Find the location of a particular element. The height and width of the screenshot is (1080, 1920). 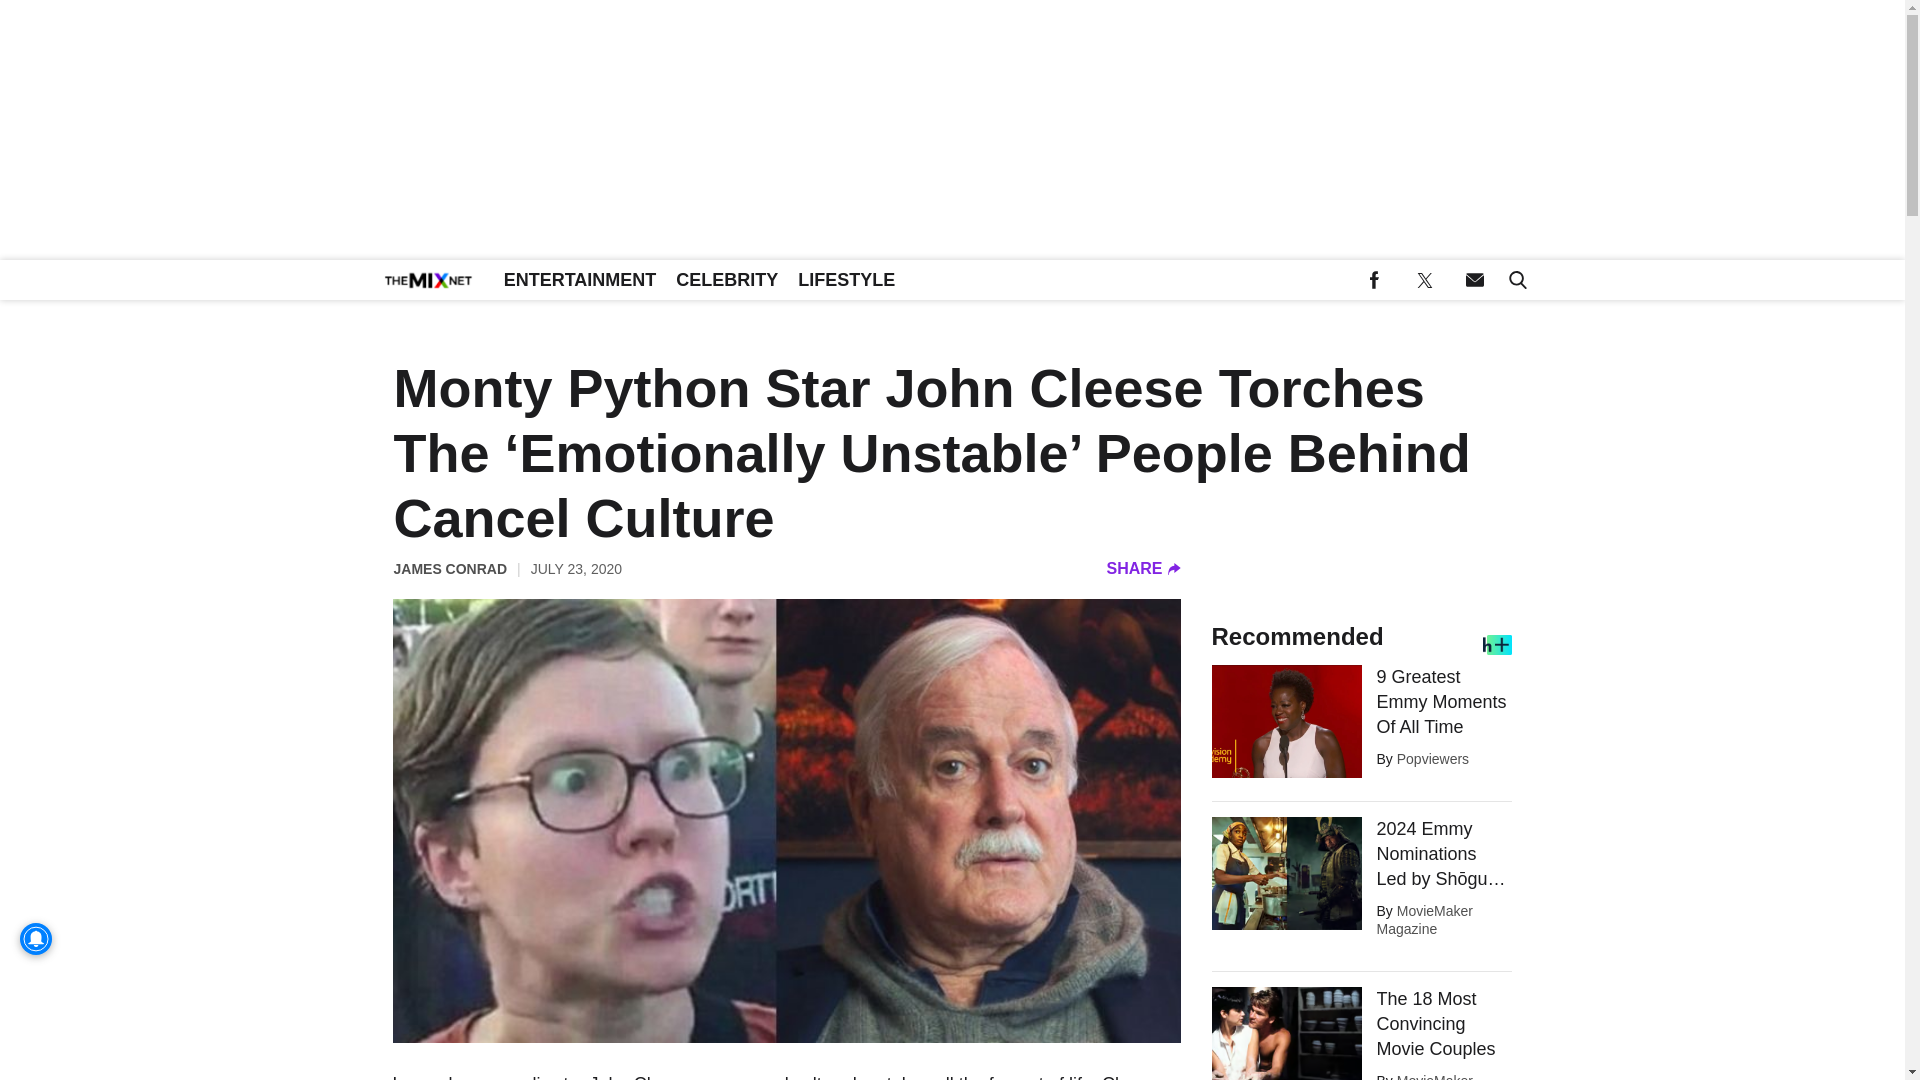

LIFESTYLE is located at coordinates (846, 280).